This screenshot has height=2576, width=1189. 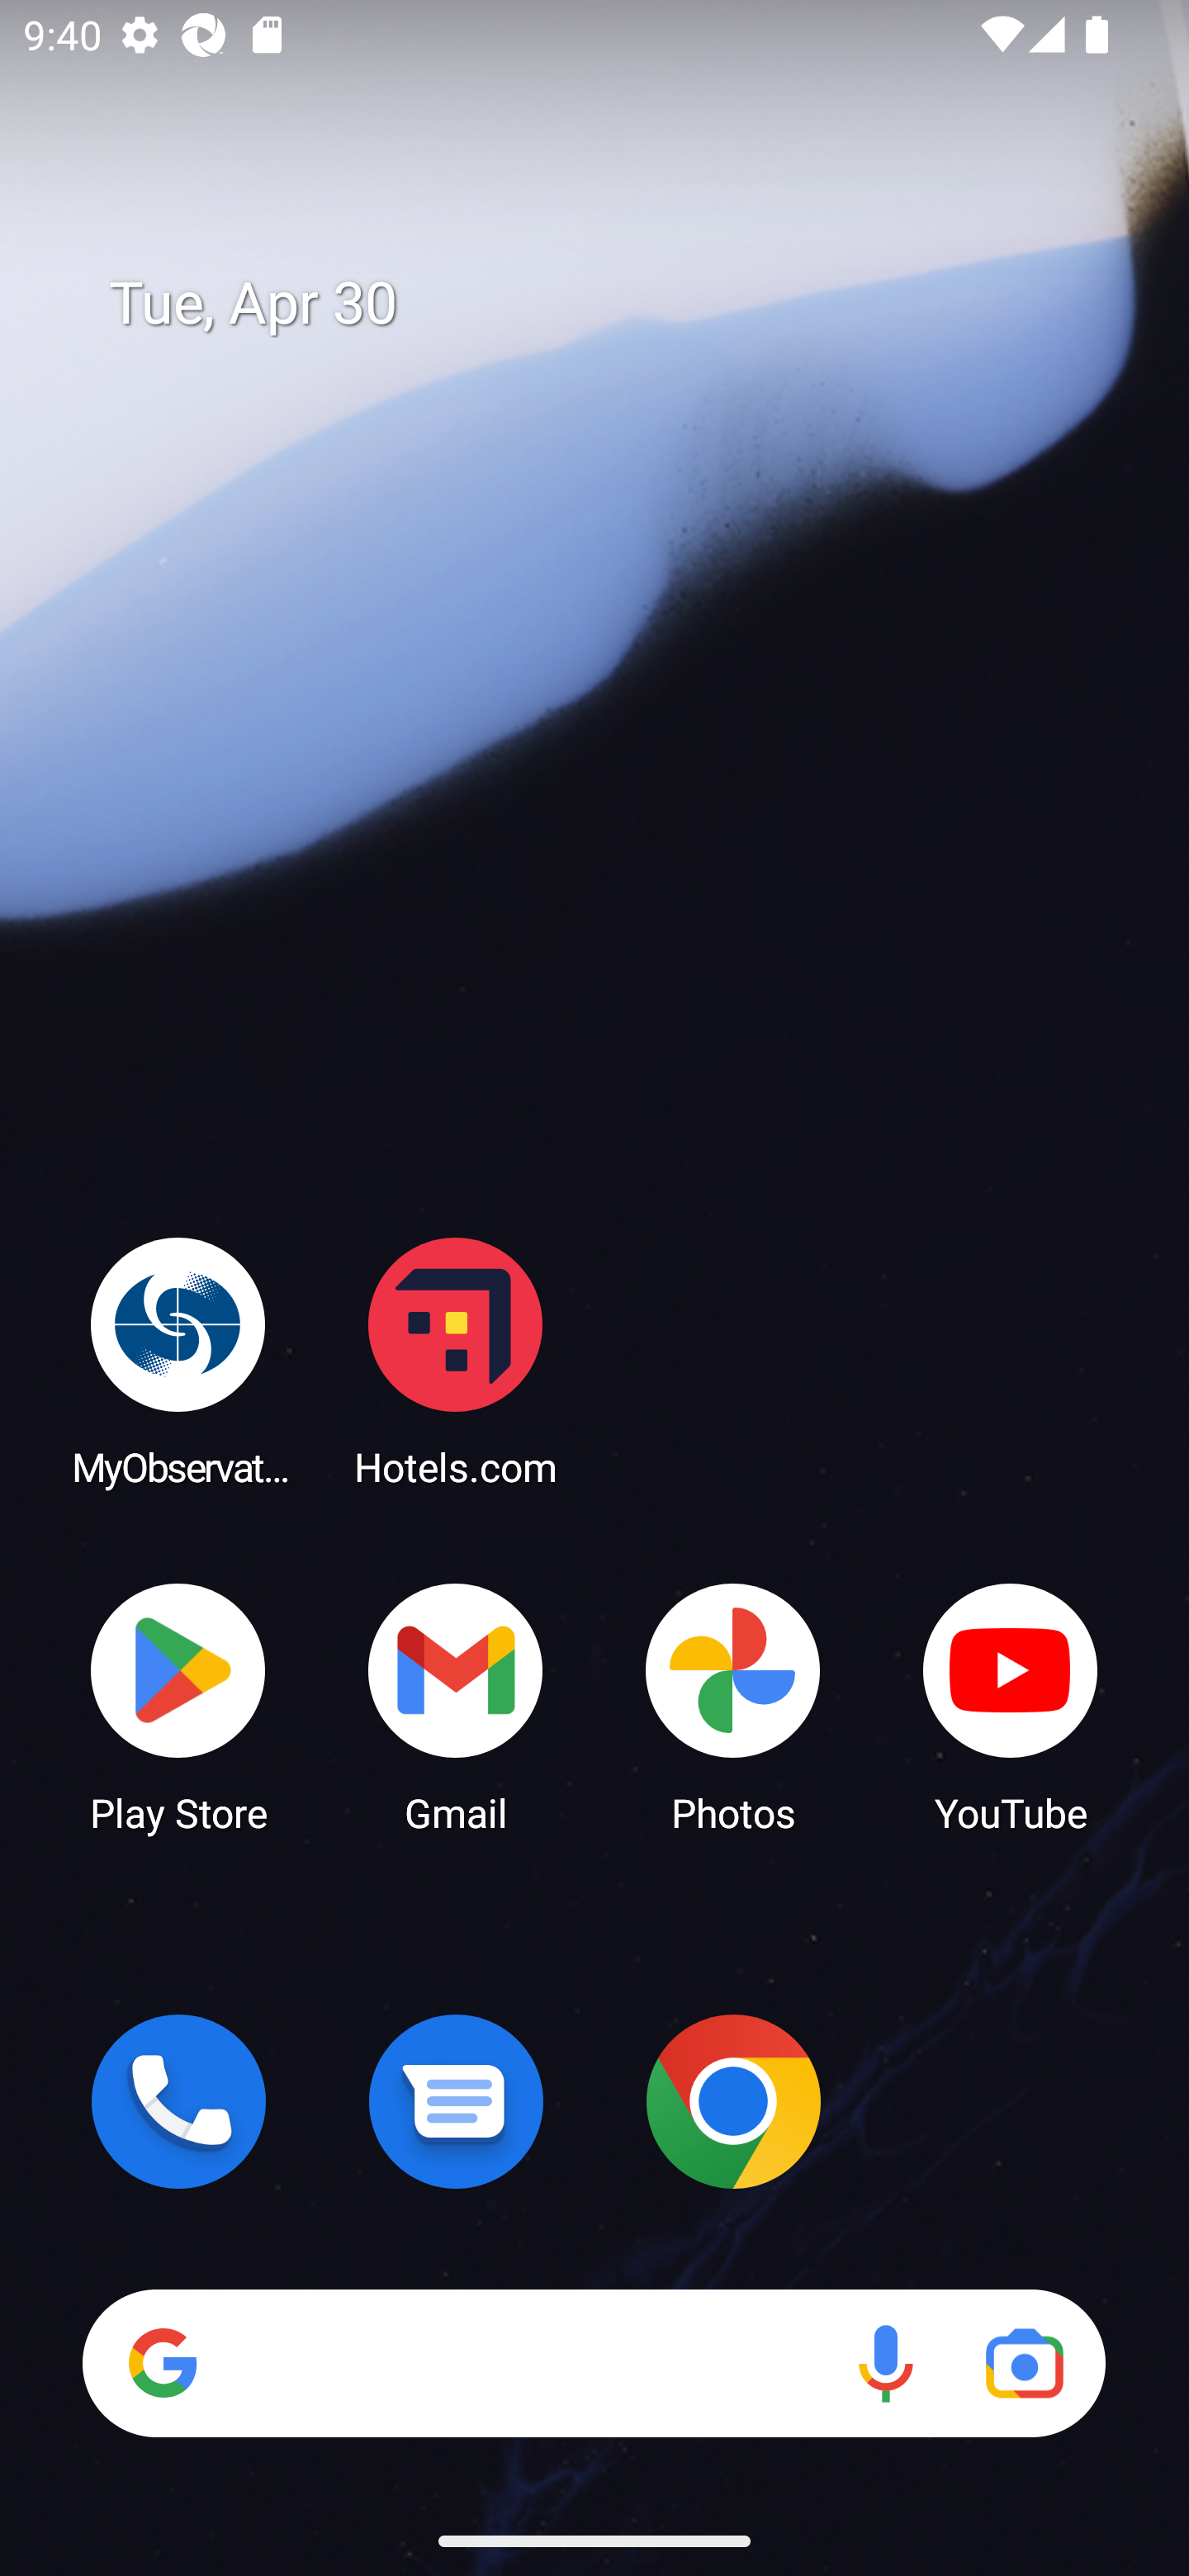 I want to click on Tue, Apr 30, so click(x=618, y=304).